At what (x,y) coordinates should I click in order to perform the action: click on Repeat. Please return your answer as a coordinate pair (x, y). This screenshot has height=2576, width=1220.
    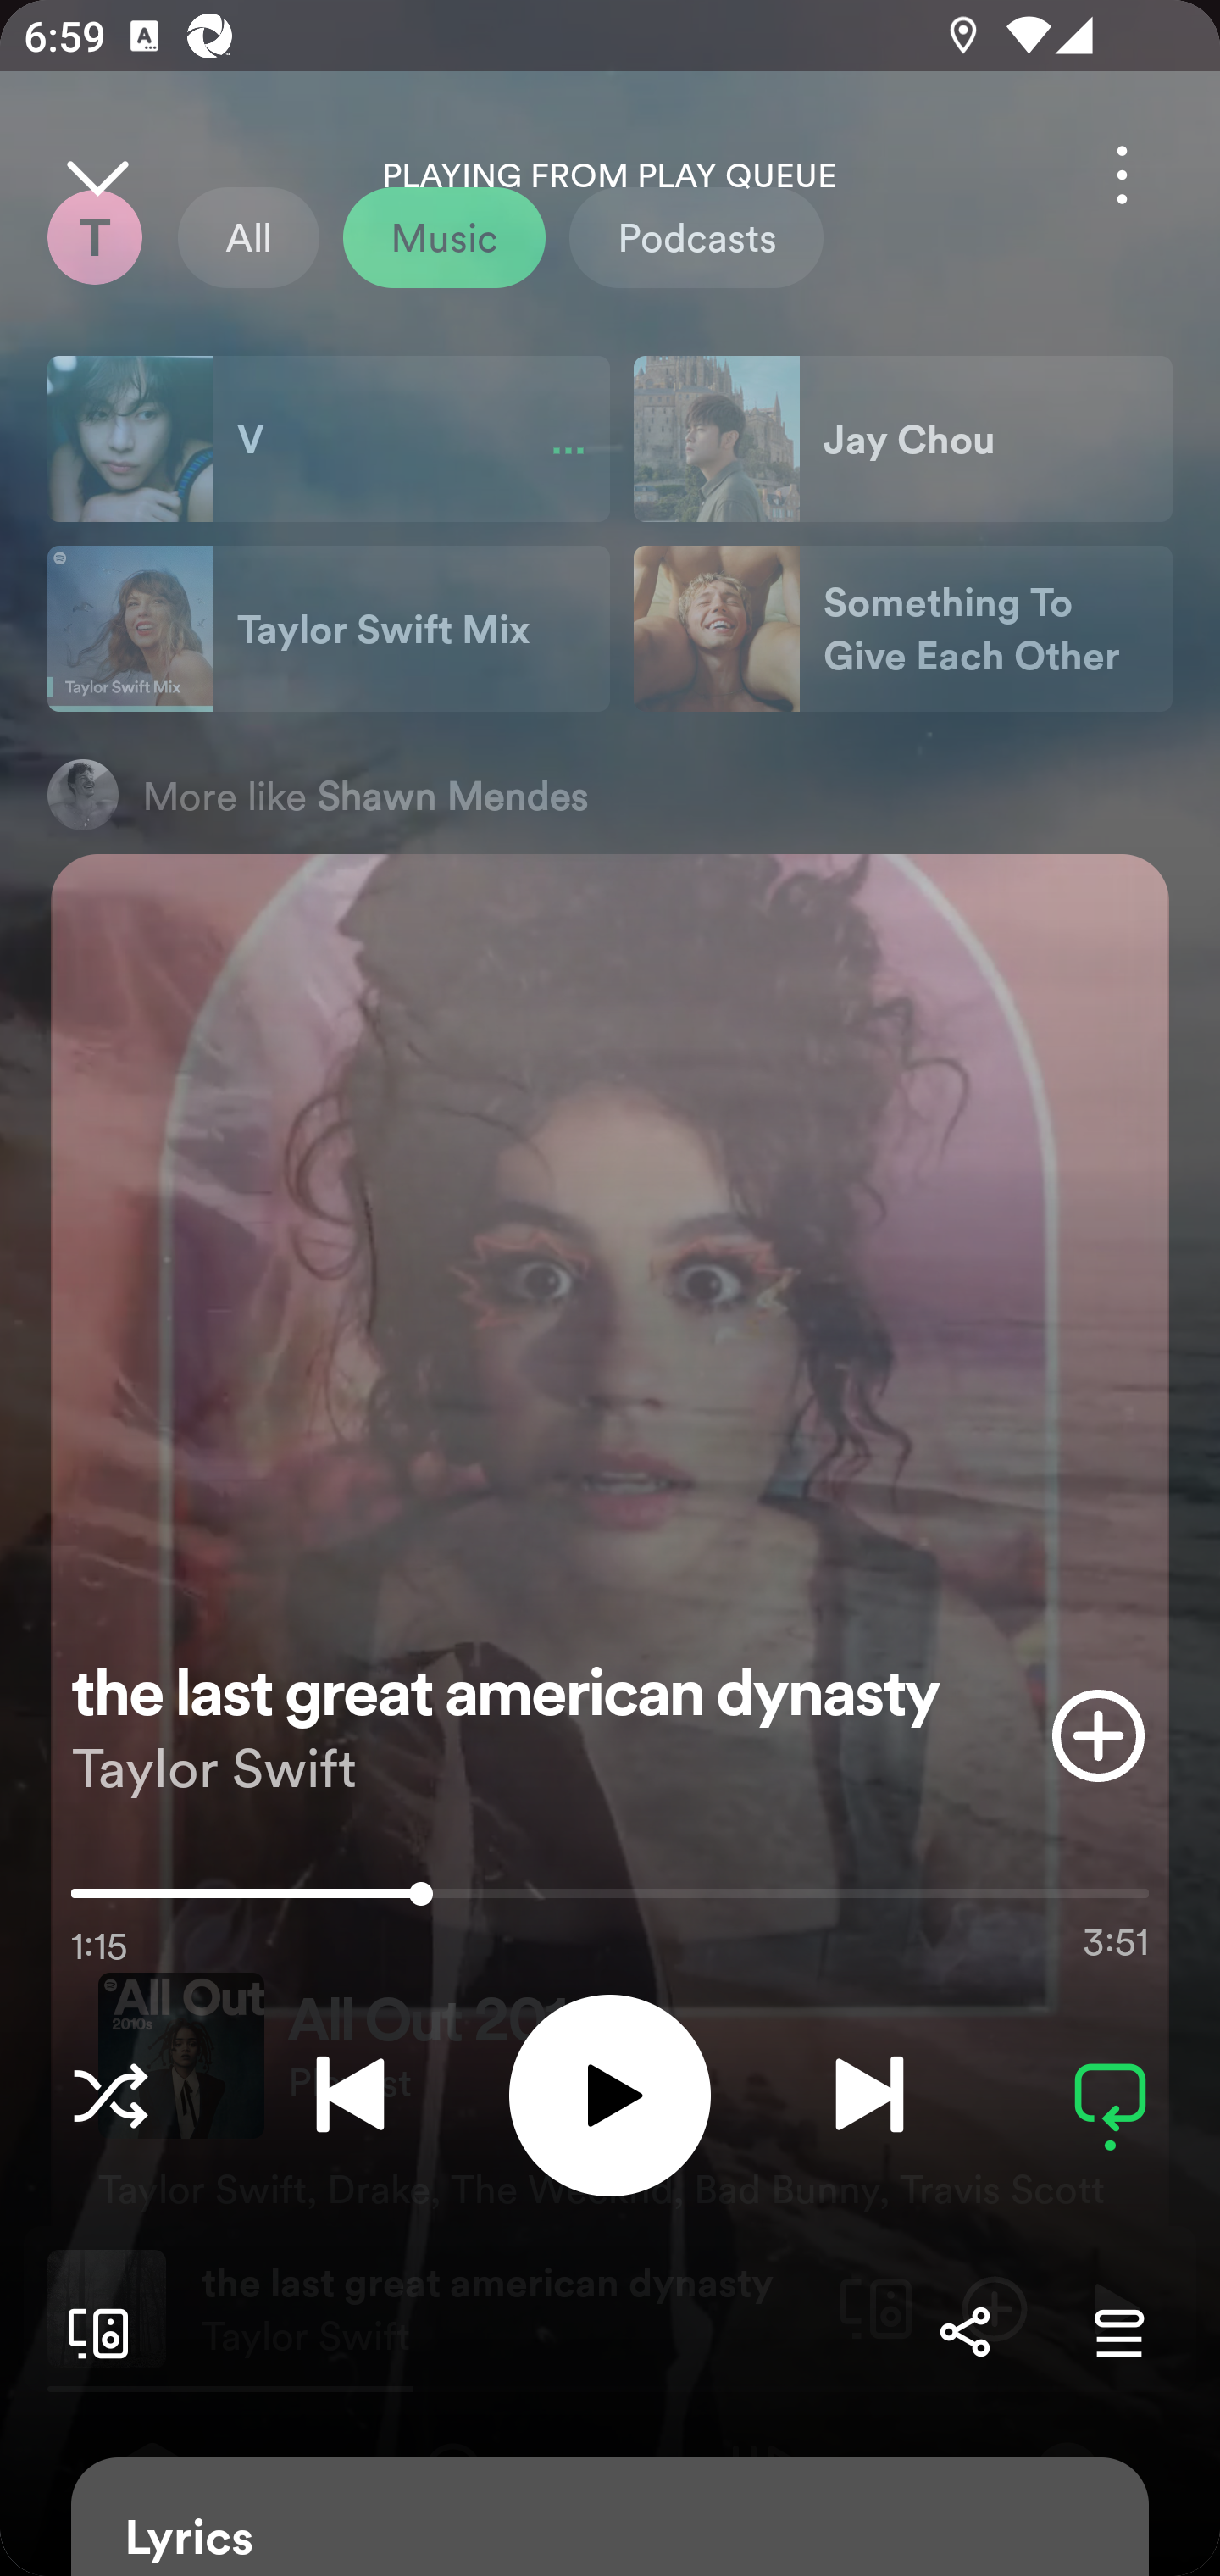
    Looking at the image, I should click on (1110, 2095).